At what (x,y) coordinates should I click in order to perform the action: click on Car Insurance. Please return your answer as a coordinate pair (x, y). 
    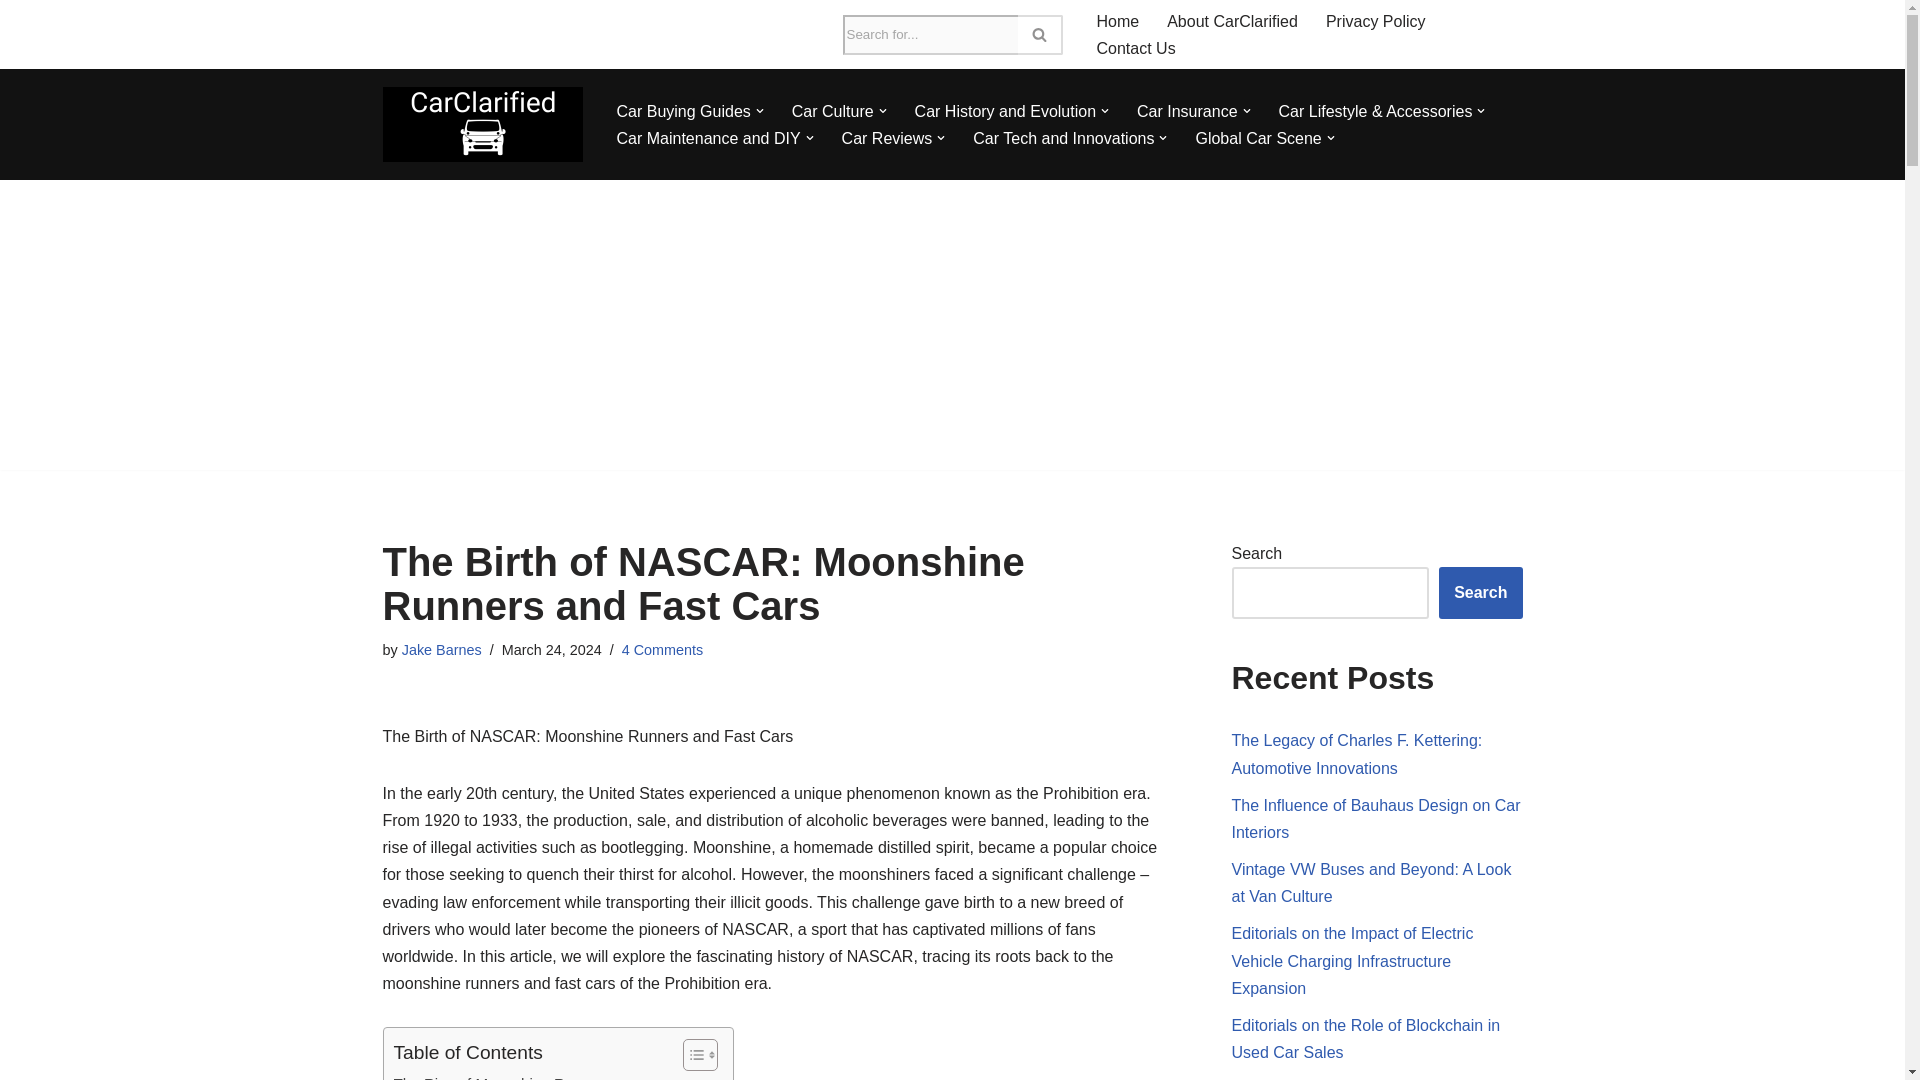
    Looking at the image, I should click on (1187, 112).